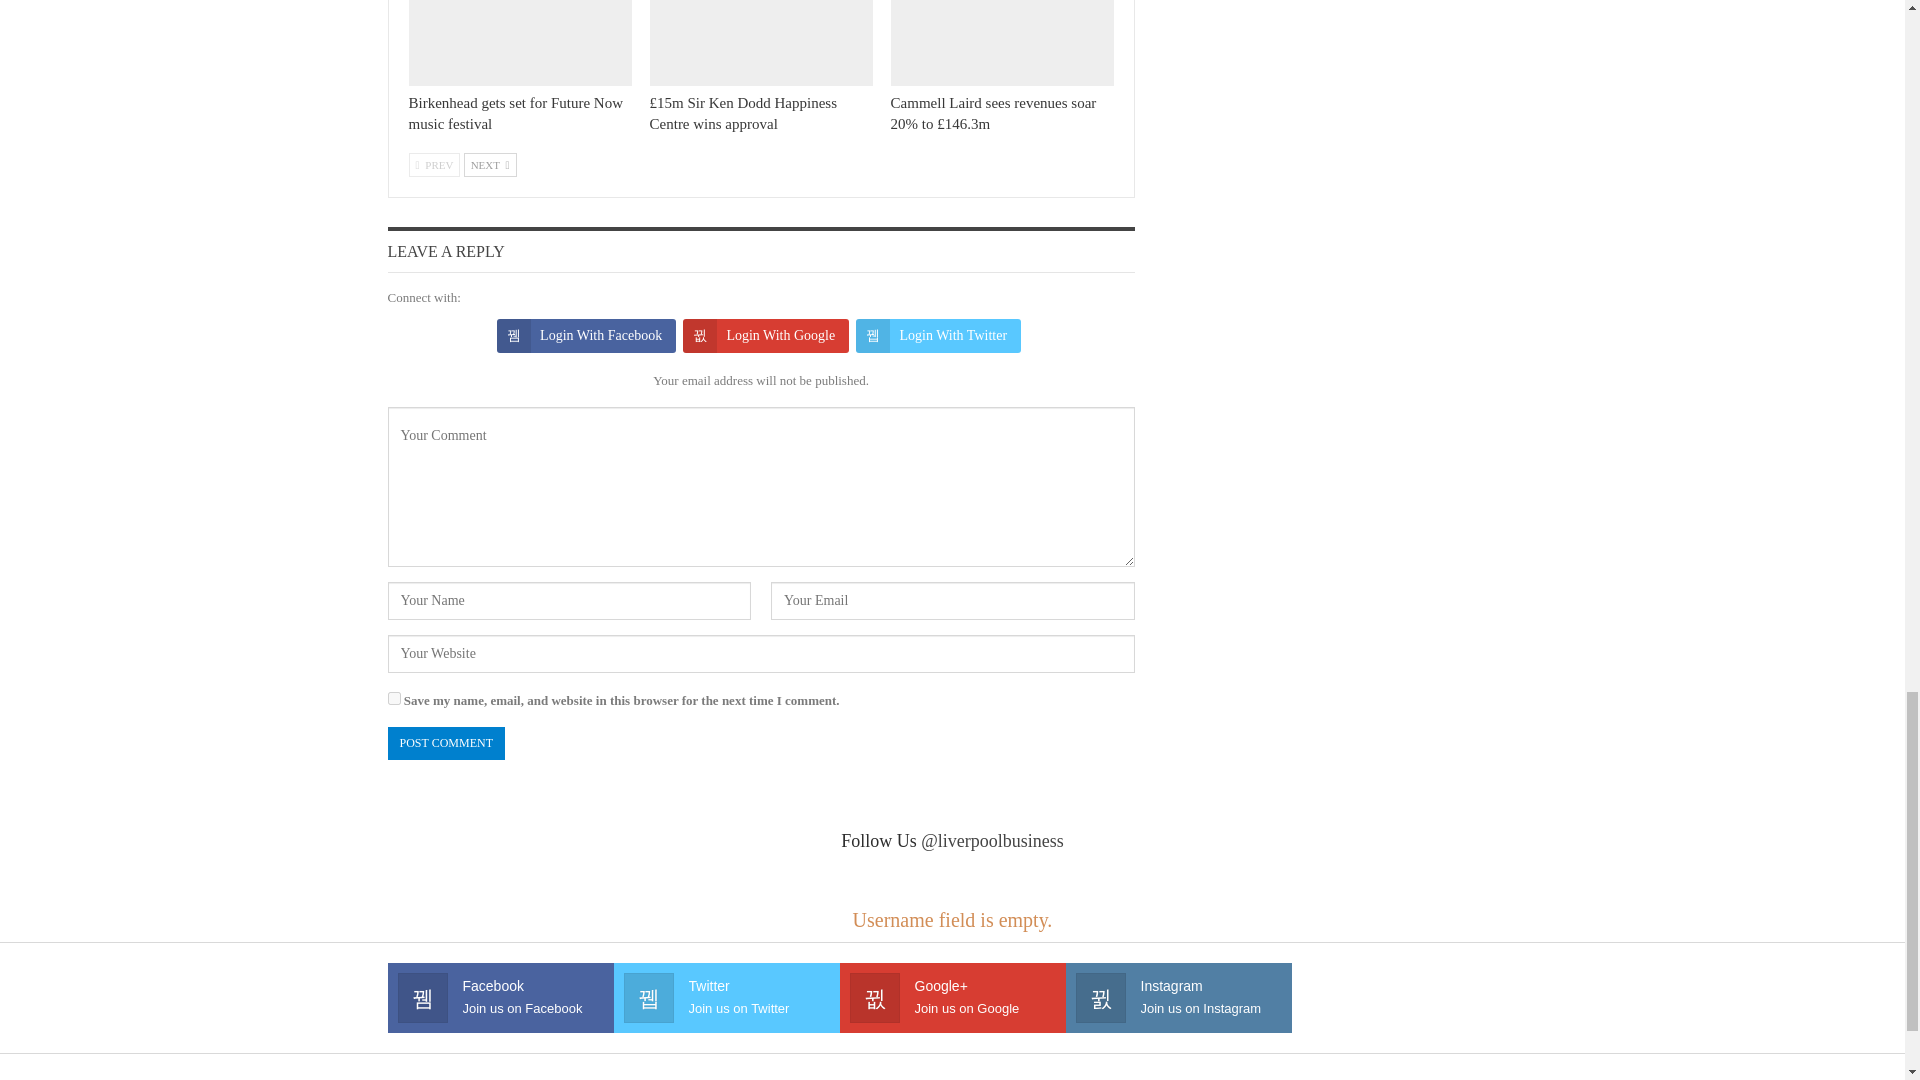 Image resolution: width=1920 pixels, height=1080 pixels. I want to click on Birkenhead gets set for Future Now music festival, so click(519, 43).